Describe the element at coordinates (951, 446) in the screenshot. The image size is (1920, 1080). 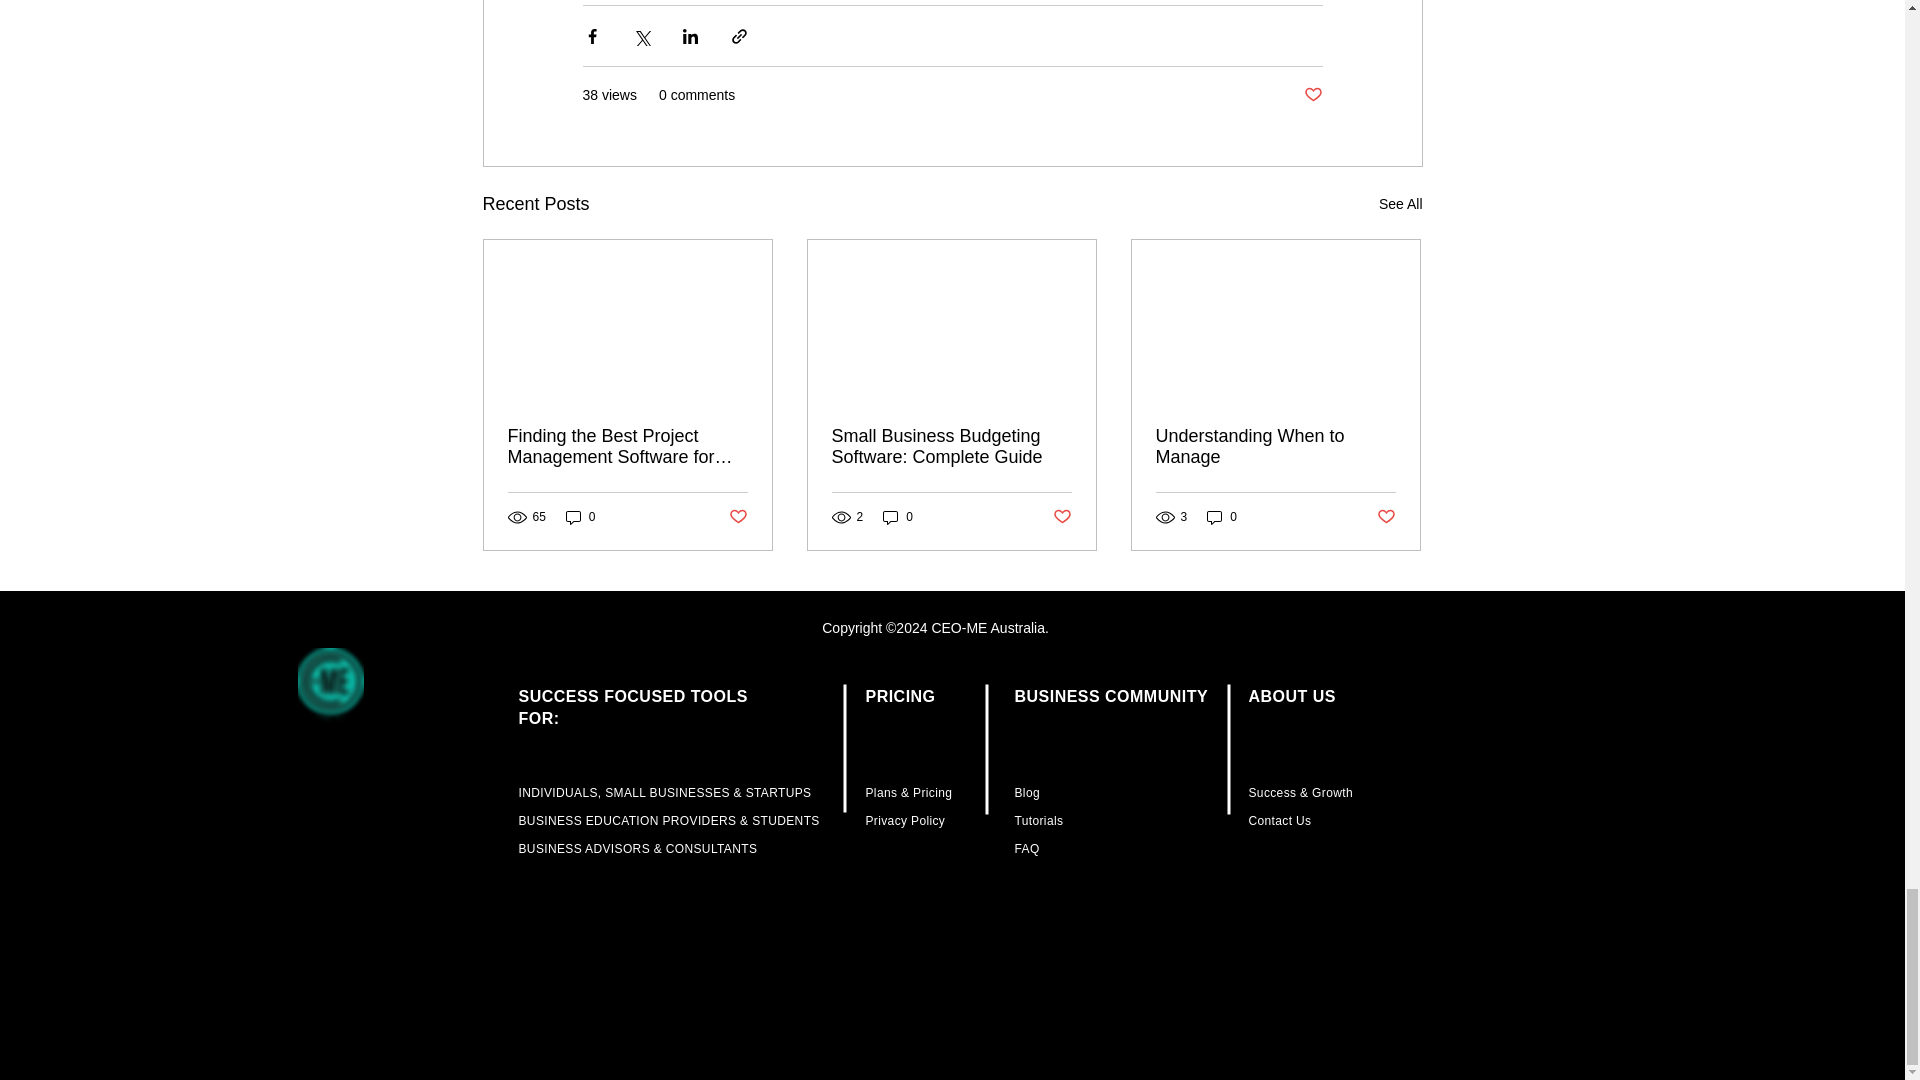
I see `Small Business Budgeting Software: Complete Guide` at that location.